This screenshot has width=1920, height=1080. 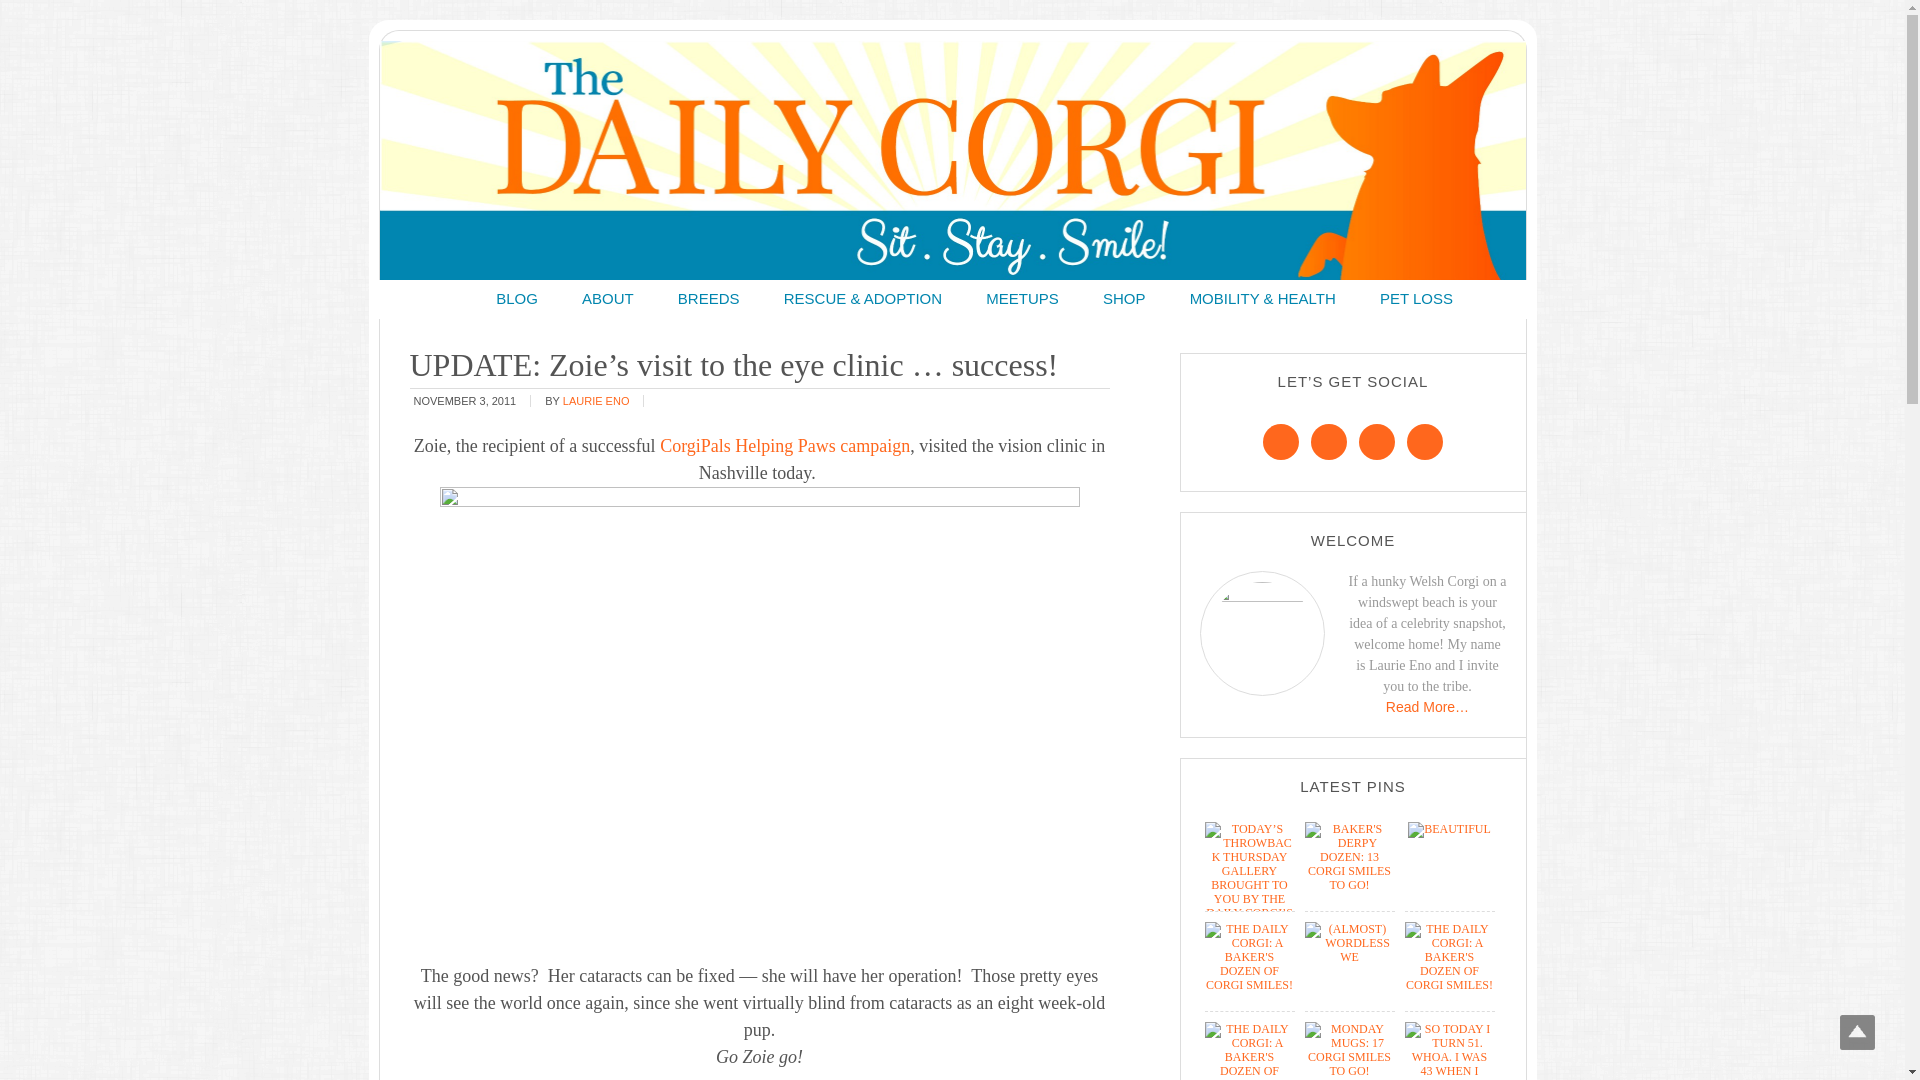 What do you see at coordinates (709, 298) in the screenshot?
I see `BREEDS` at bounding box center [709, 298].